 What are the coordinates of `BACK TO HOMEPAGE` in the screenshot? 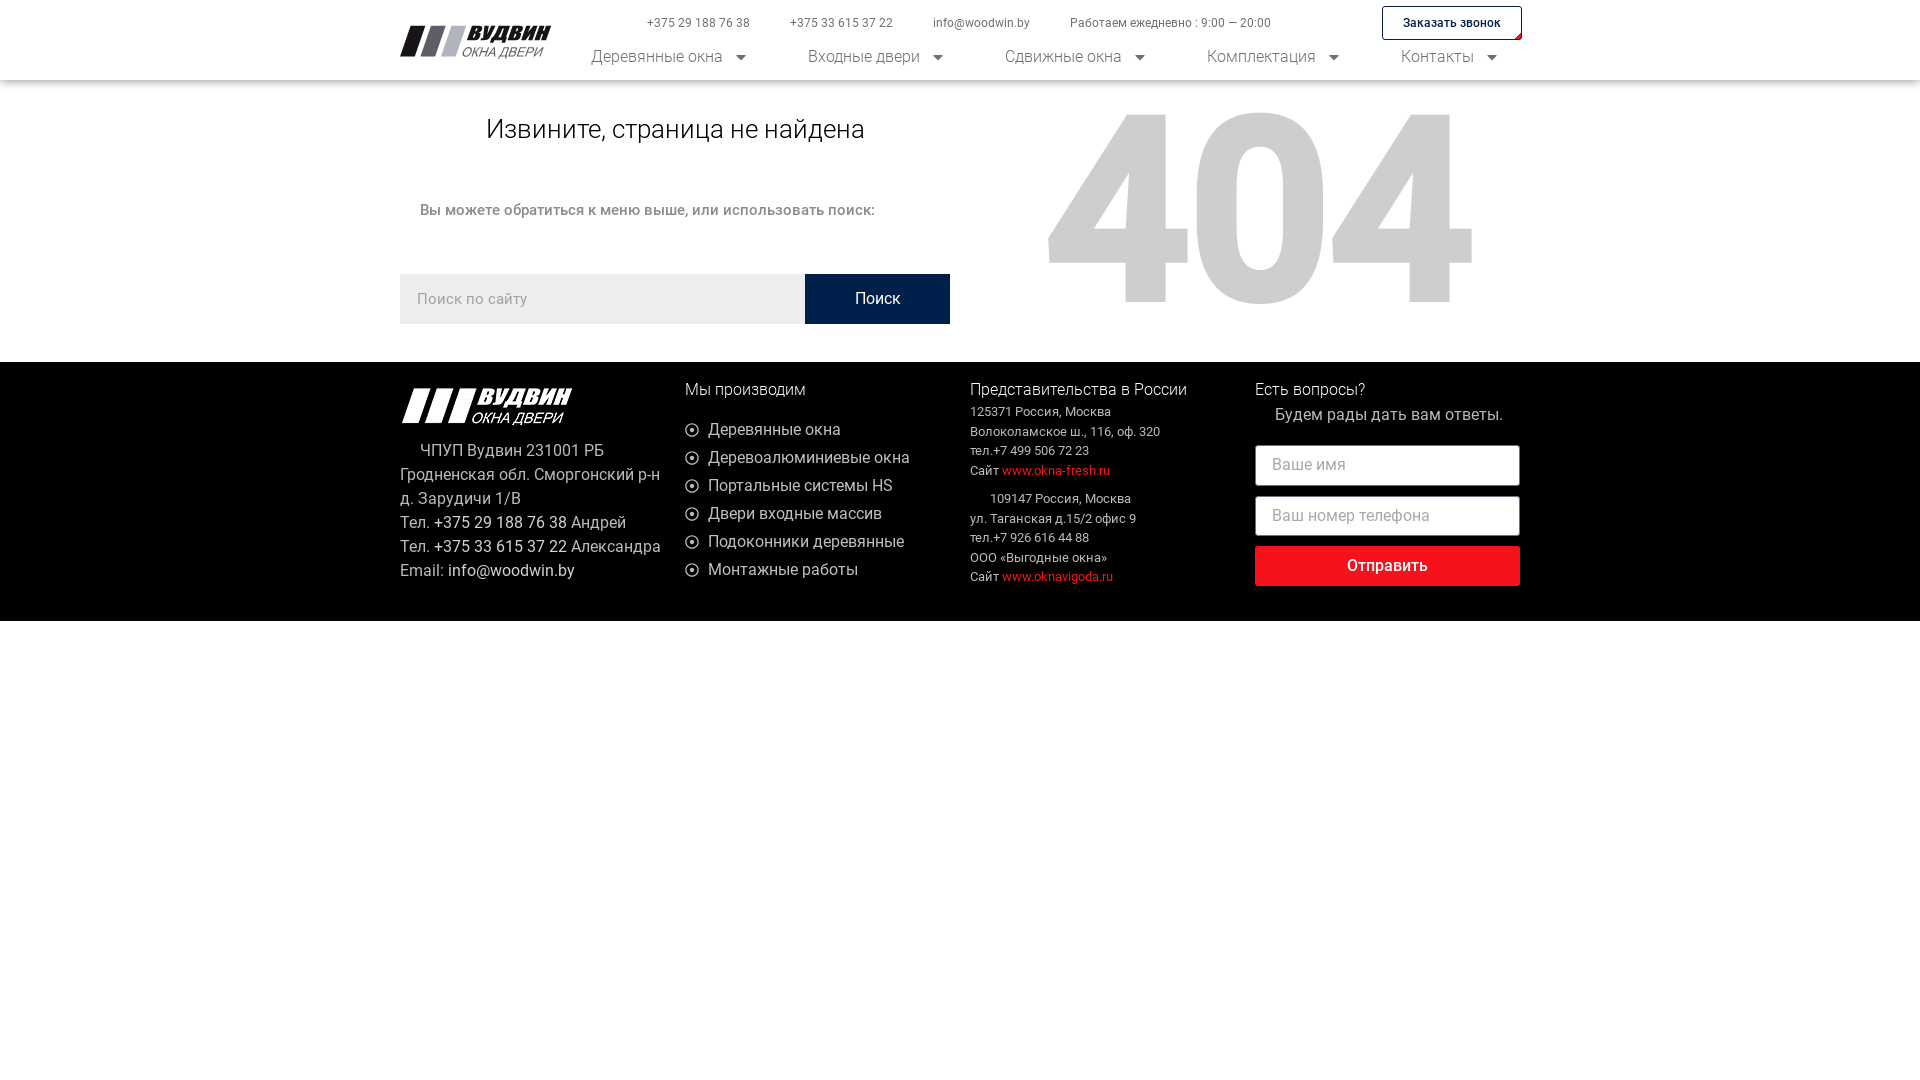 It's located at (289, 50).